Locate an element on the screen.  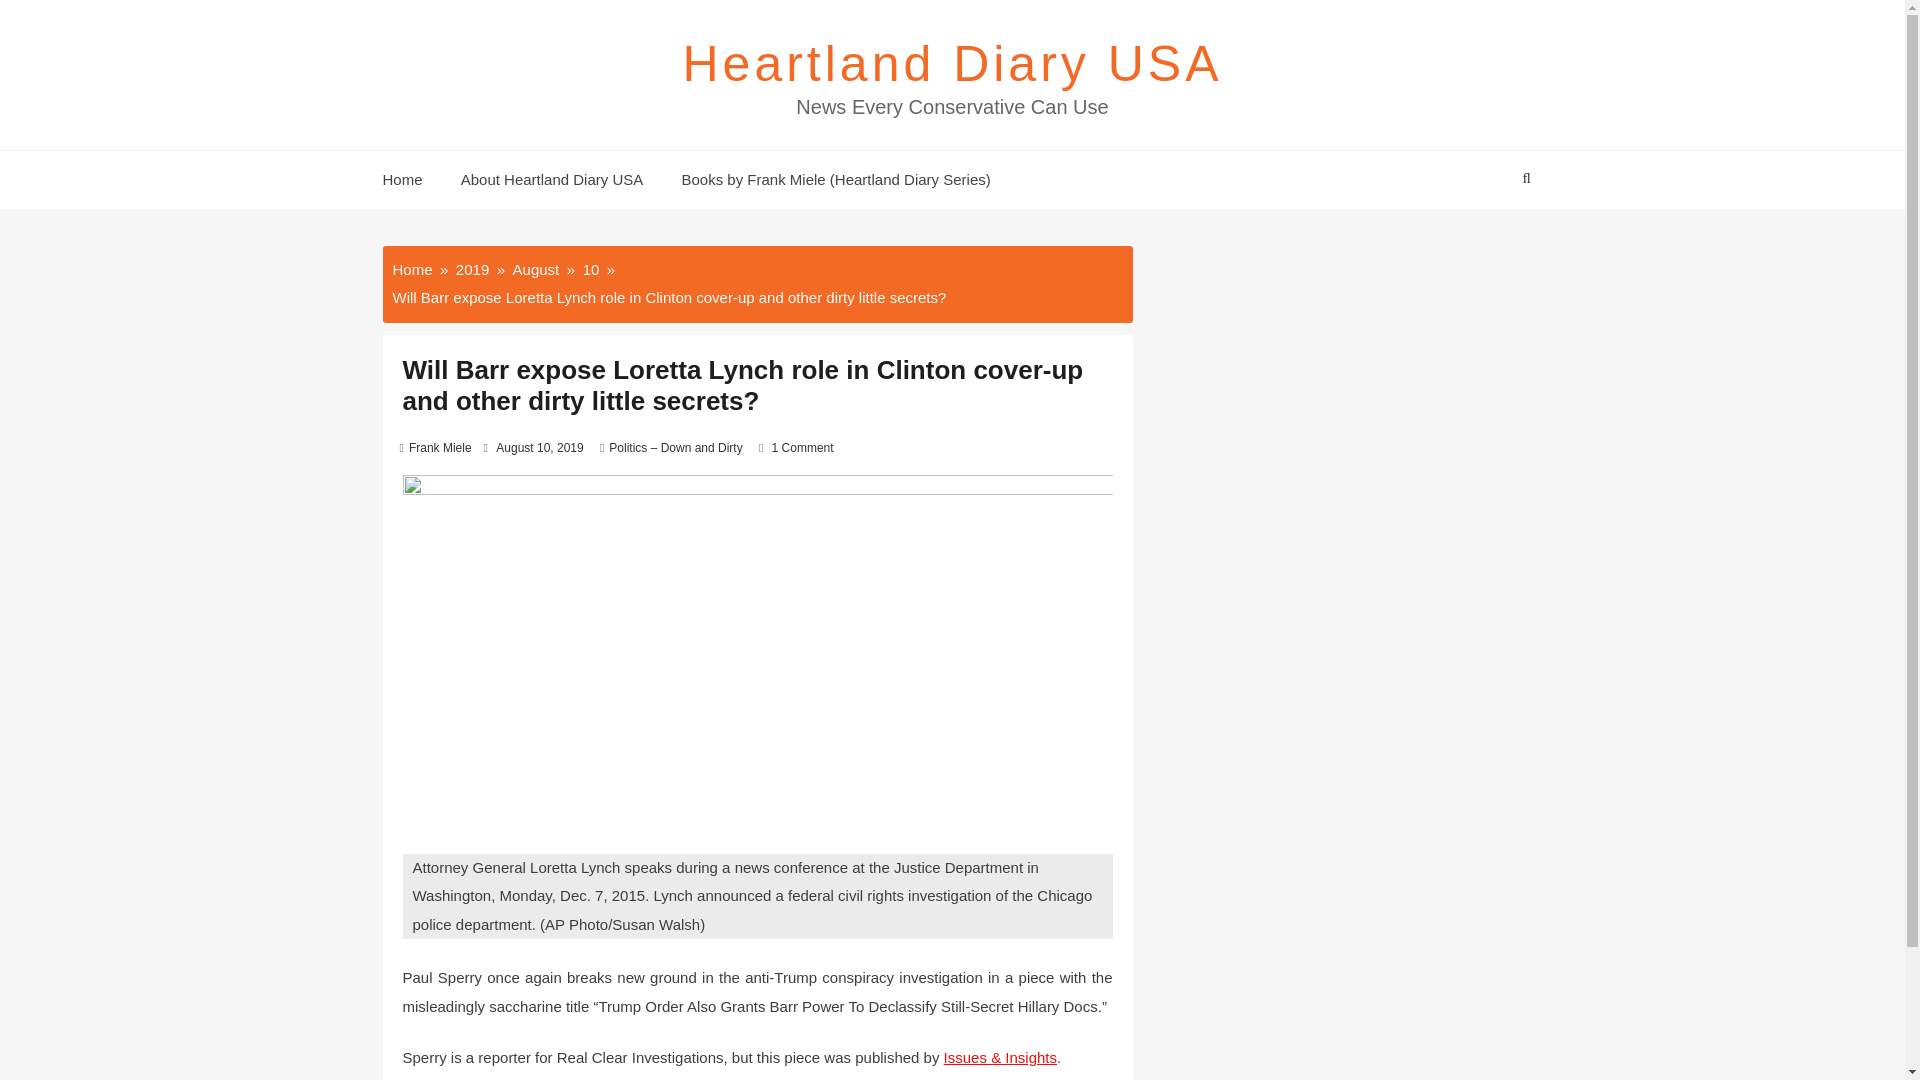
August is located at coordinates (536, 268).